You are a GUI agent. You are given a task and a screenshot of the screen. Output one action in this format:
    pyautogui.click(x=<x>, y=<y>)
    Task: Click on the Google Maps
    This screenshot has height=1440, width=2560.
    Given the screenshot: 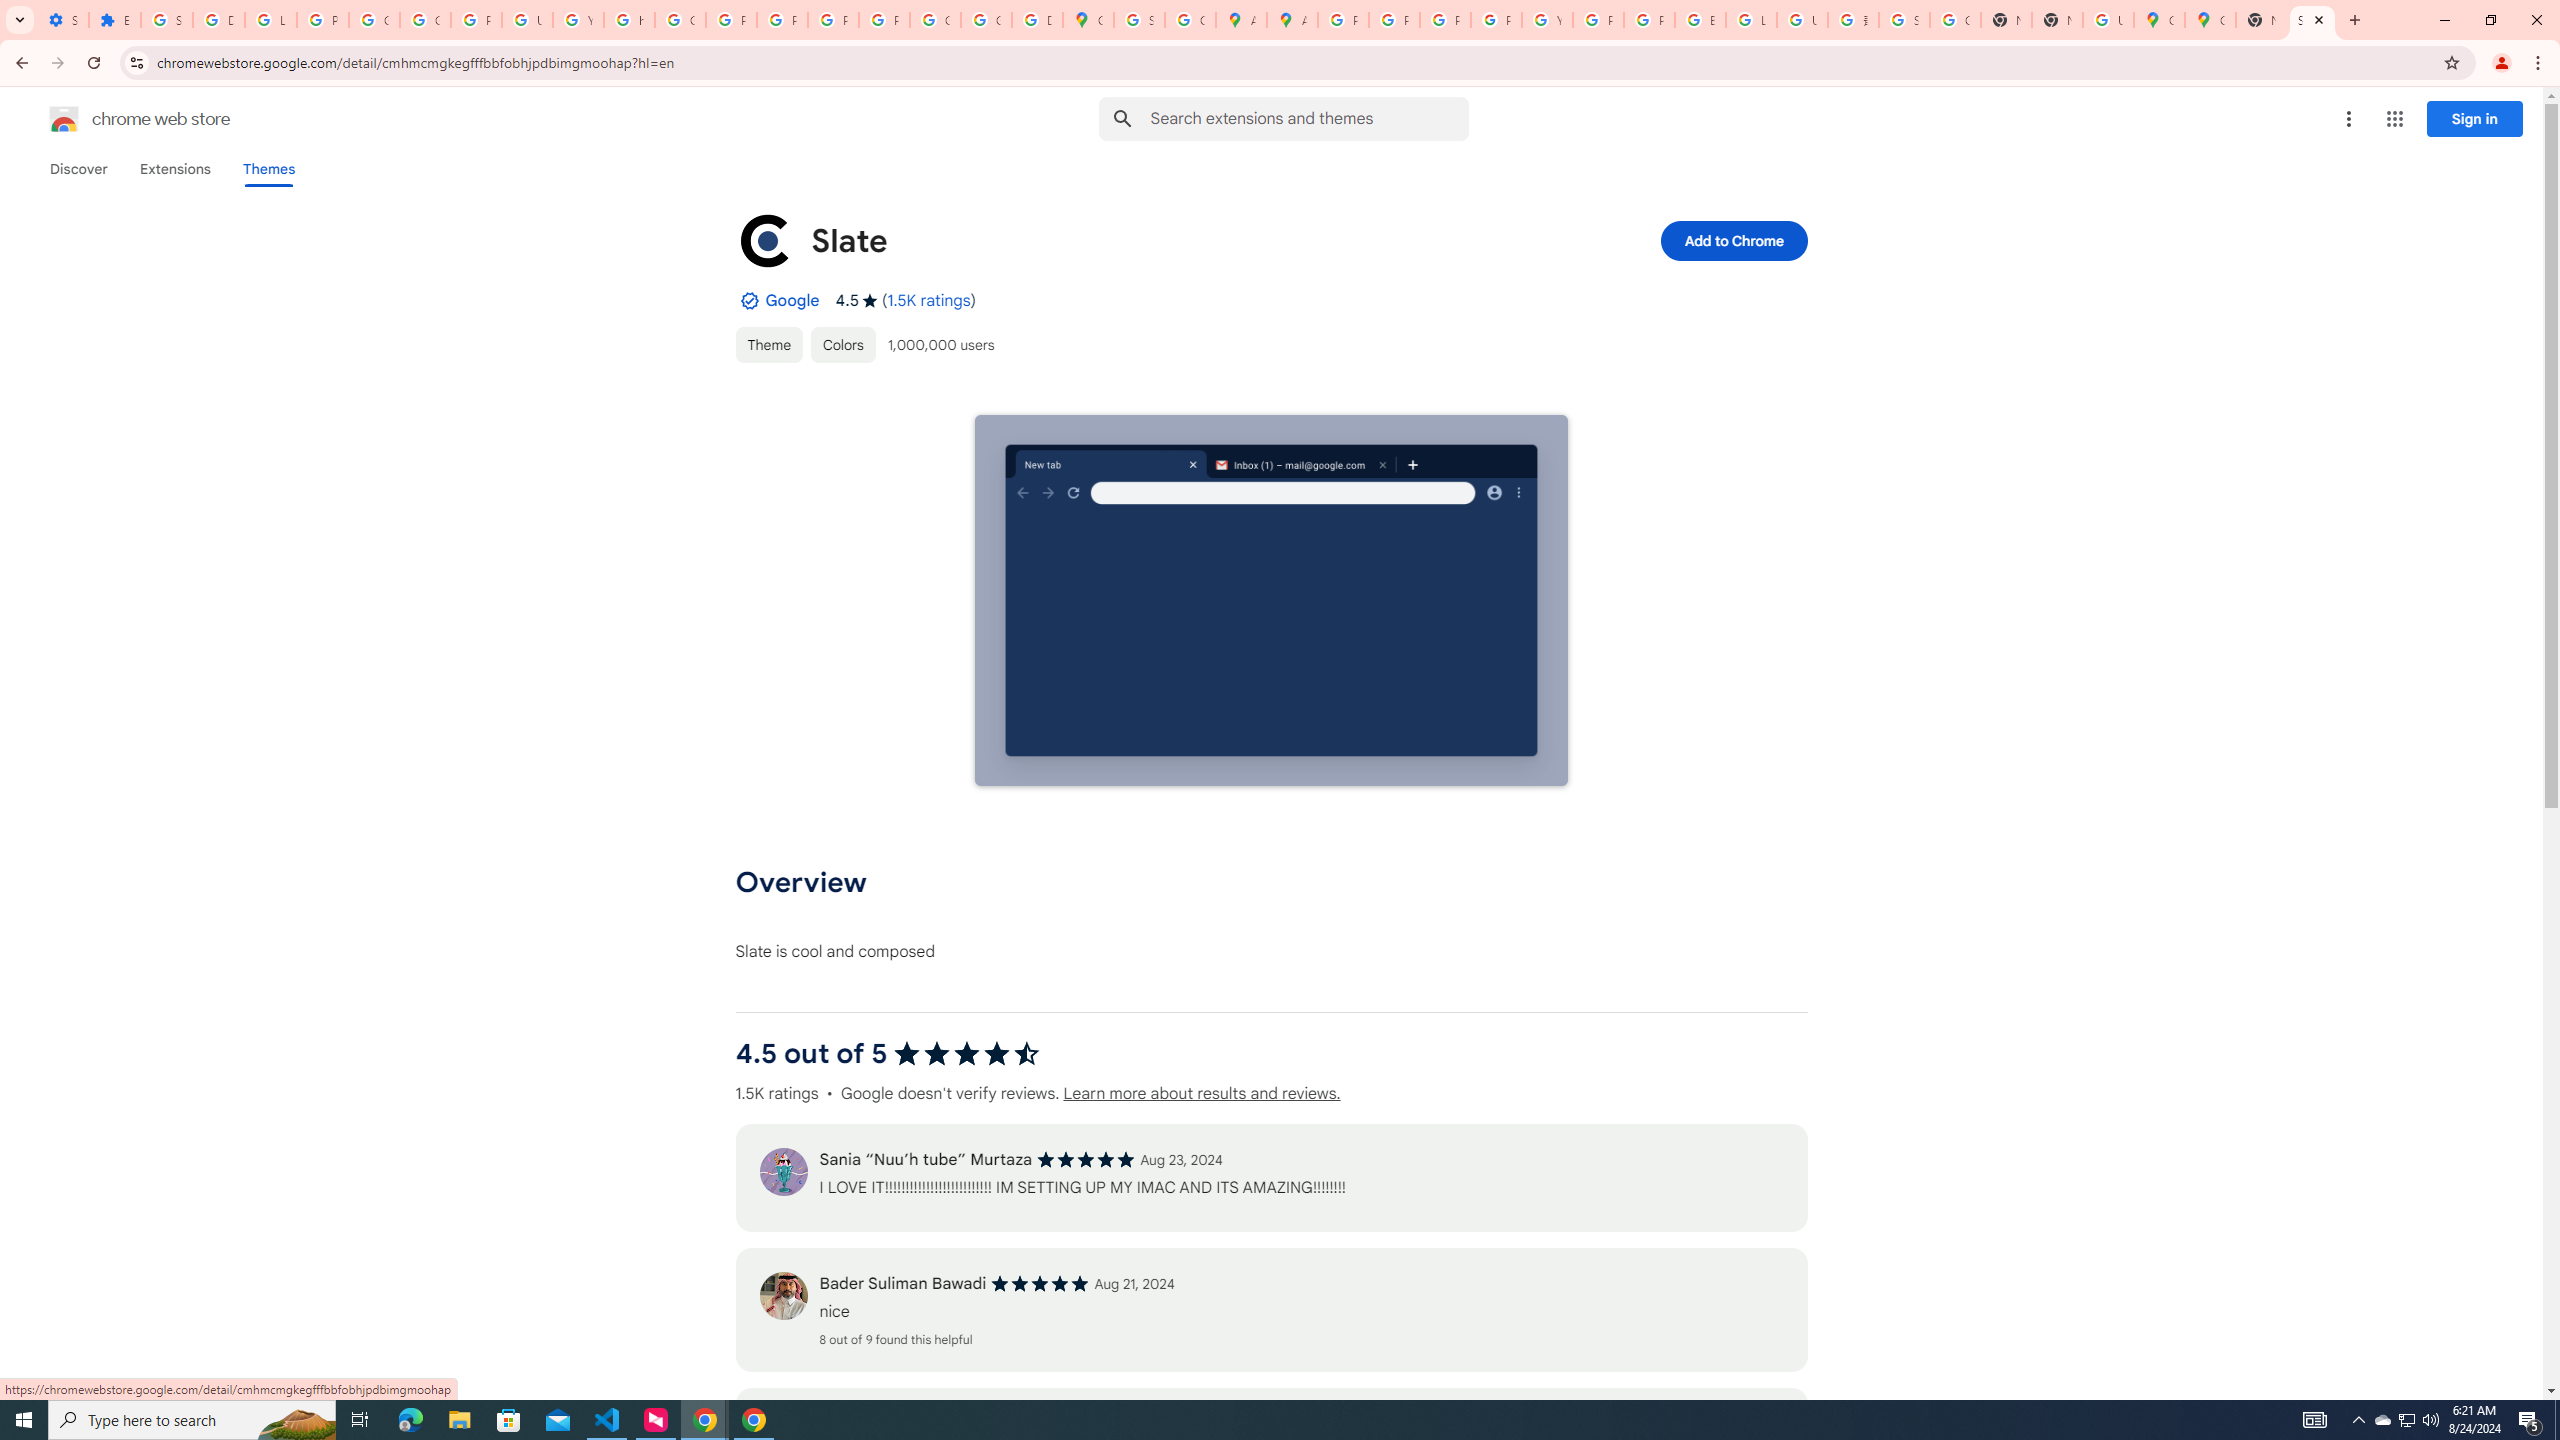 What is the action you would take?
    pyautogui.click(x=2210, y=20)
    